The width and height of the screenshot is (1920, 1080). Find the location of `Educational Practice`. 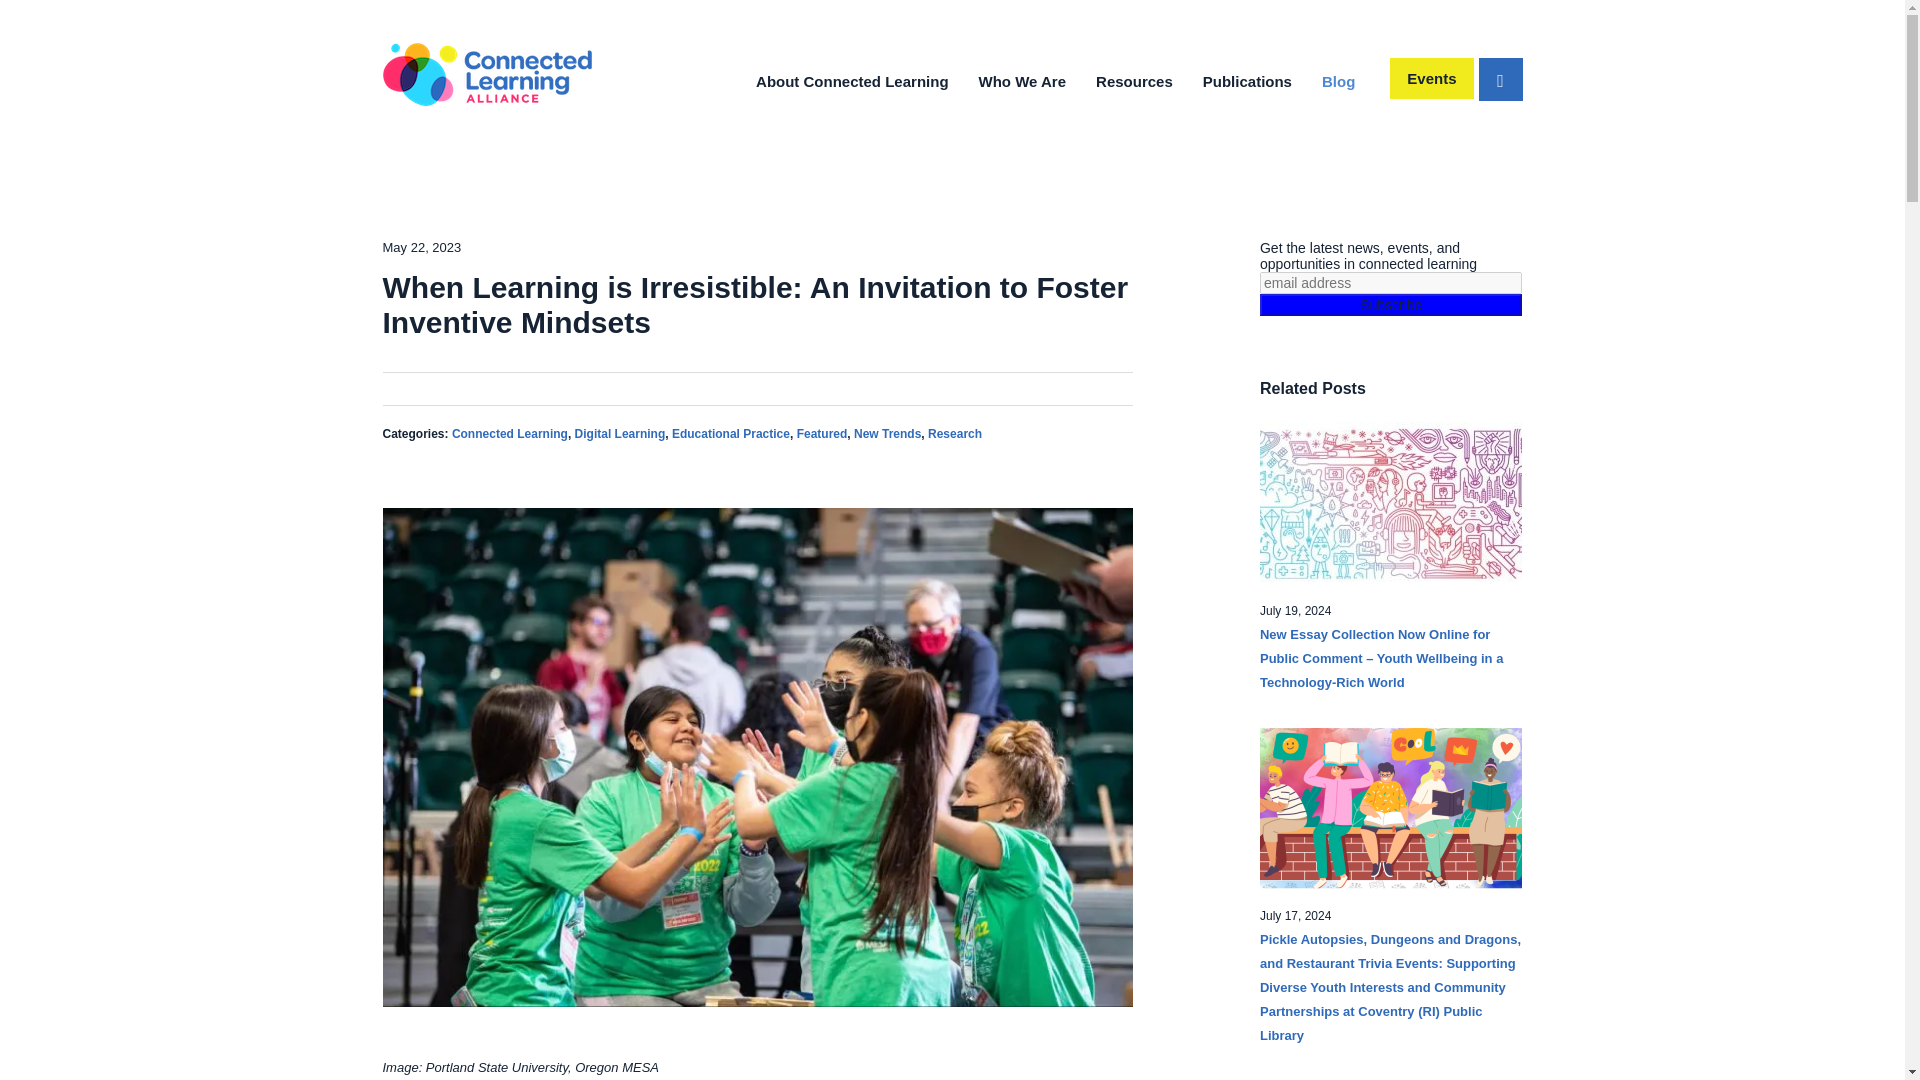

Educational Practice is located at coordinates (730, 433).